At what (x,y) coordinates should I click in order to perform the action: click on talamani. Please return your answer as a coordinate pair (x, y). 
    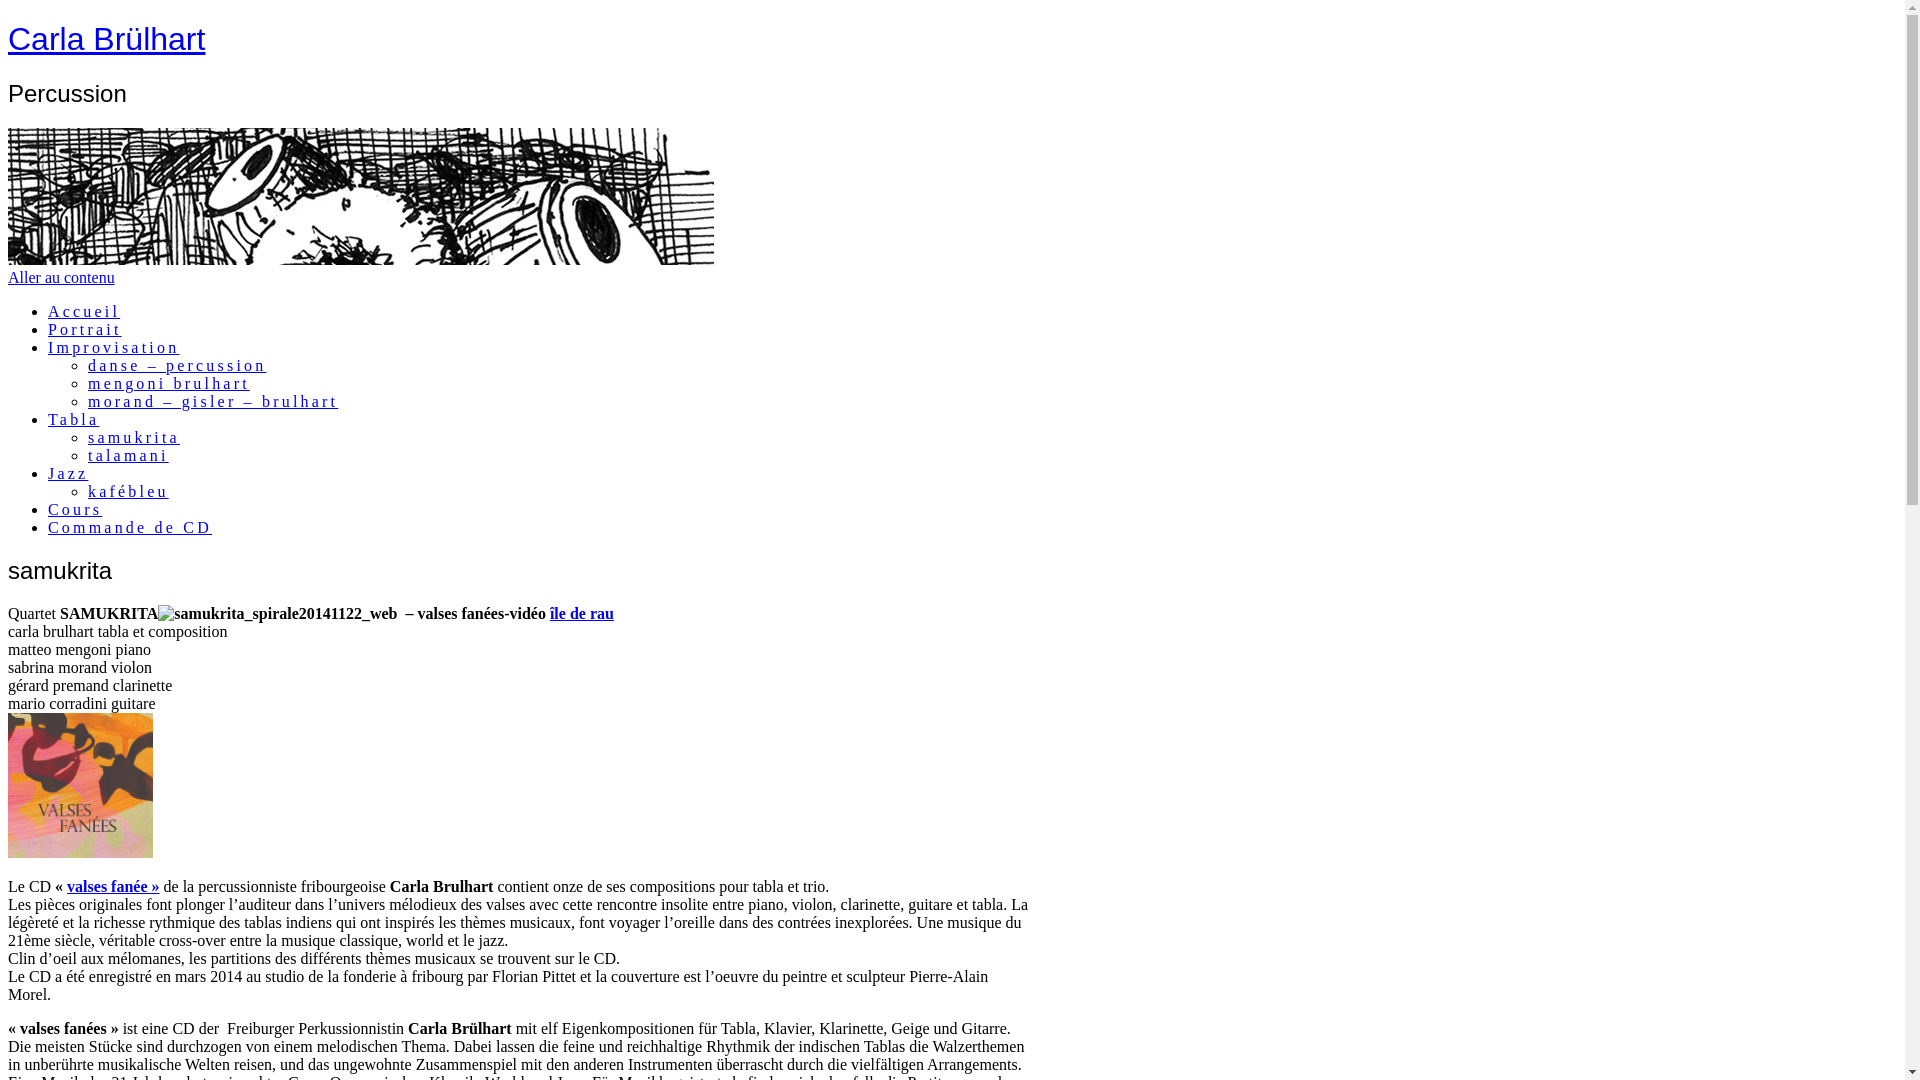
    Looking at the image, I should click on (128, 455).